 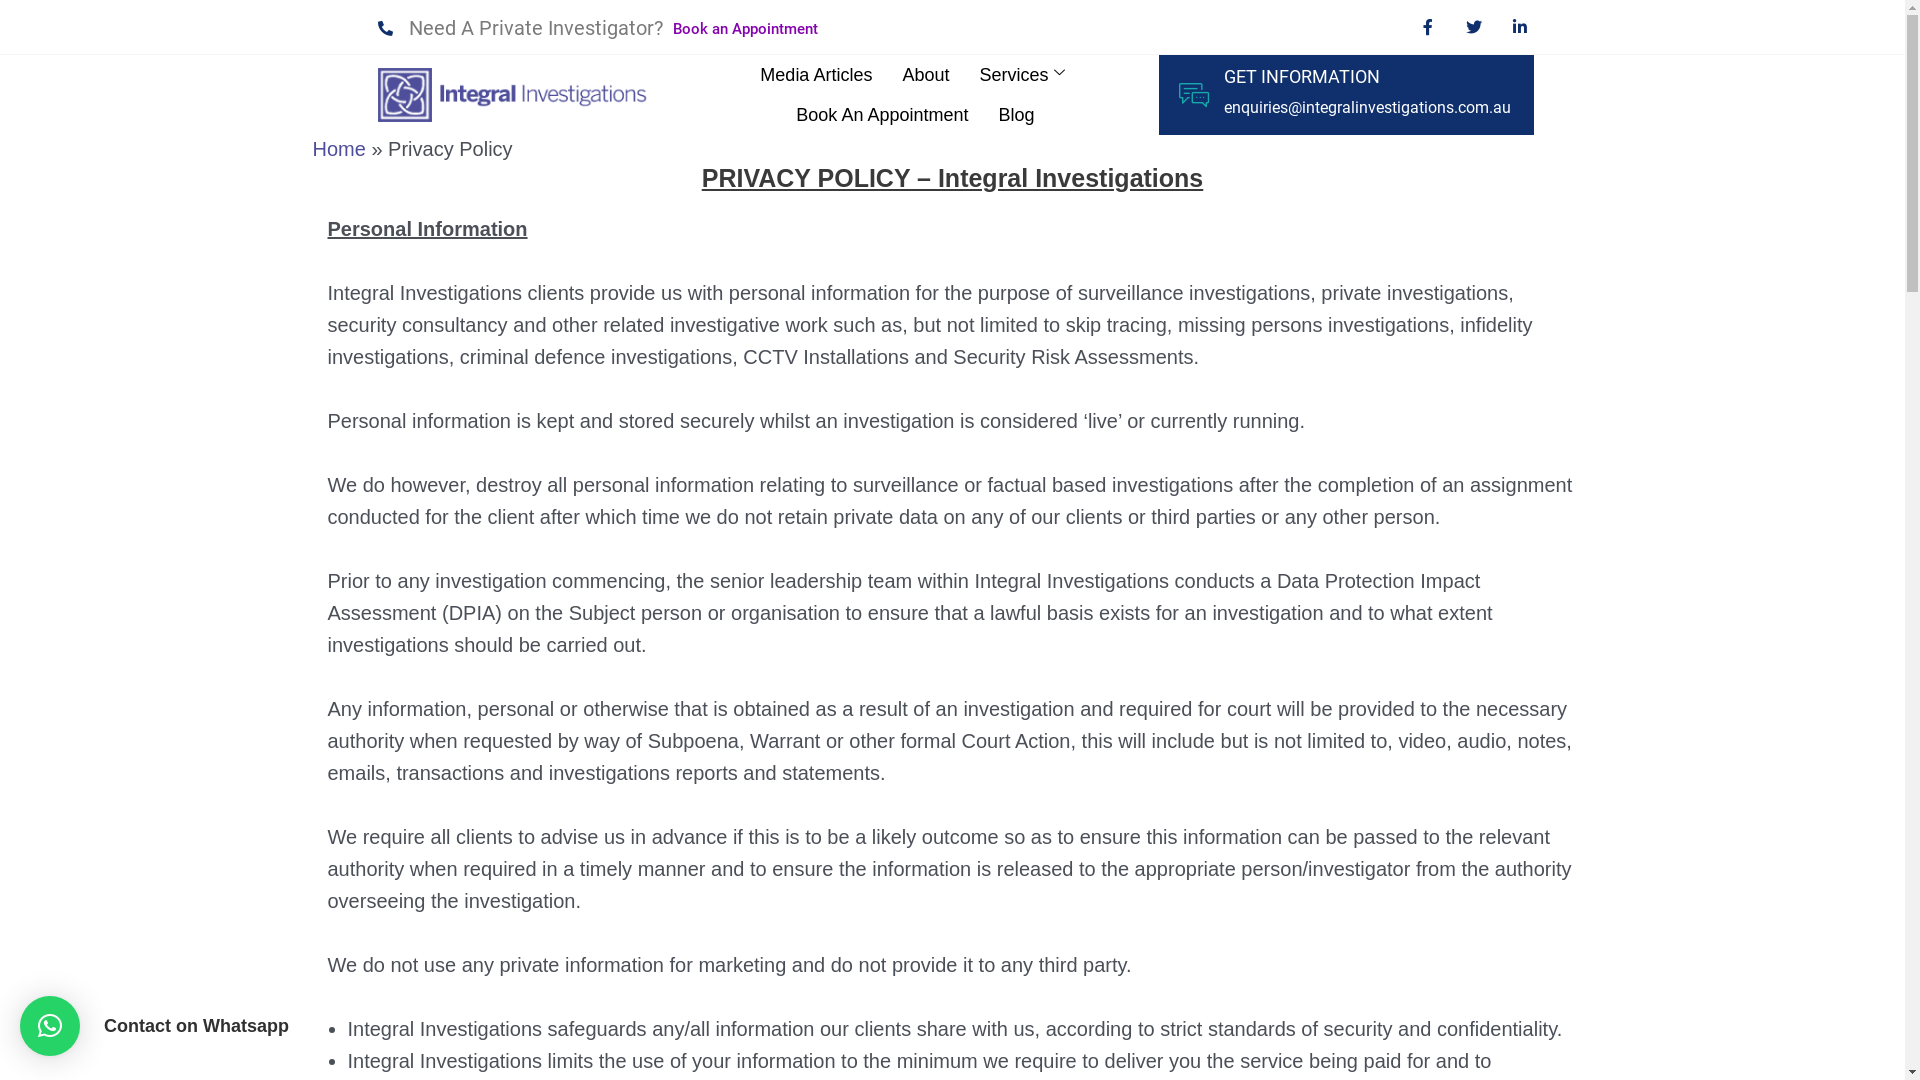 I want to click on GET INFORMATION, so click(x=1302, y=76).